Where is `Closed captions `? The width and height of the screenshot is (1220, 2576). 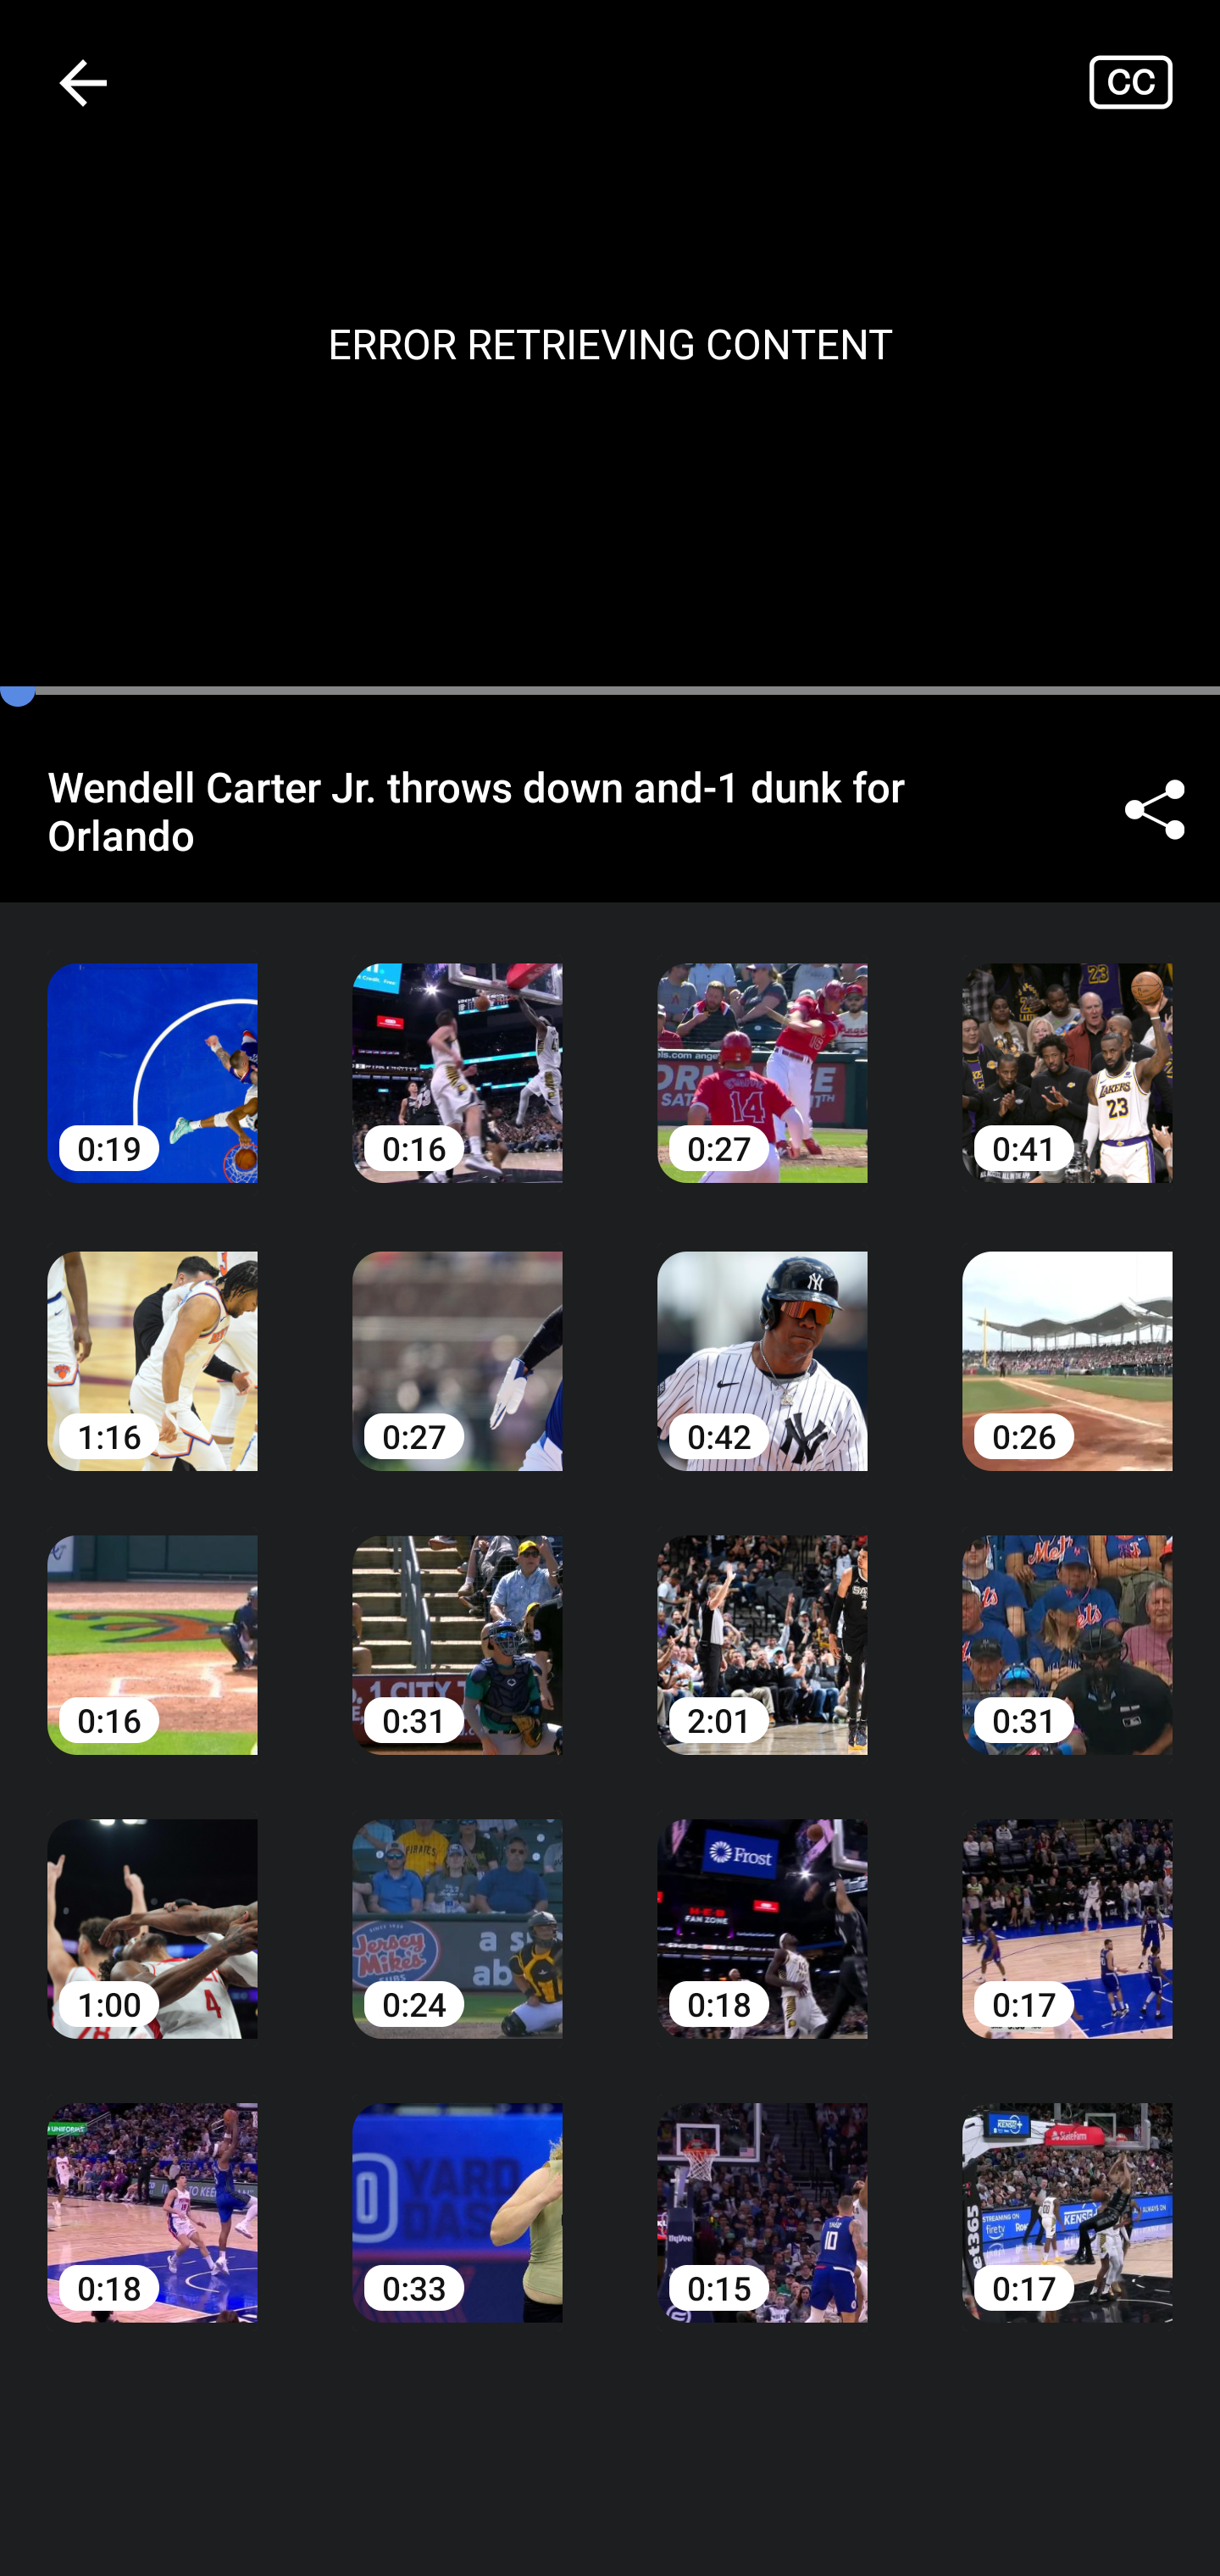
Closed captions  is located at coordinates (1154, 81).